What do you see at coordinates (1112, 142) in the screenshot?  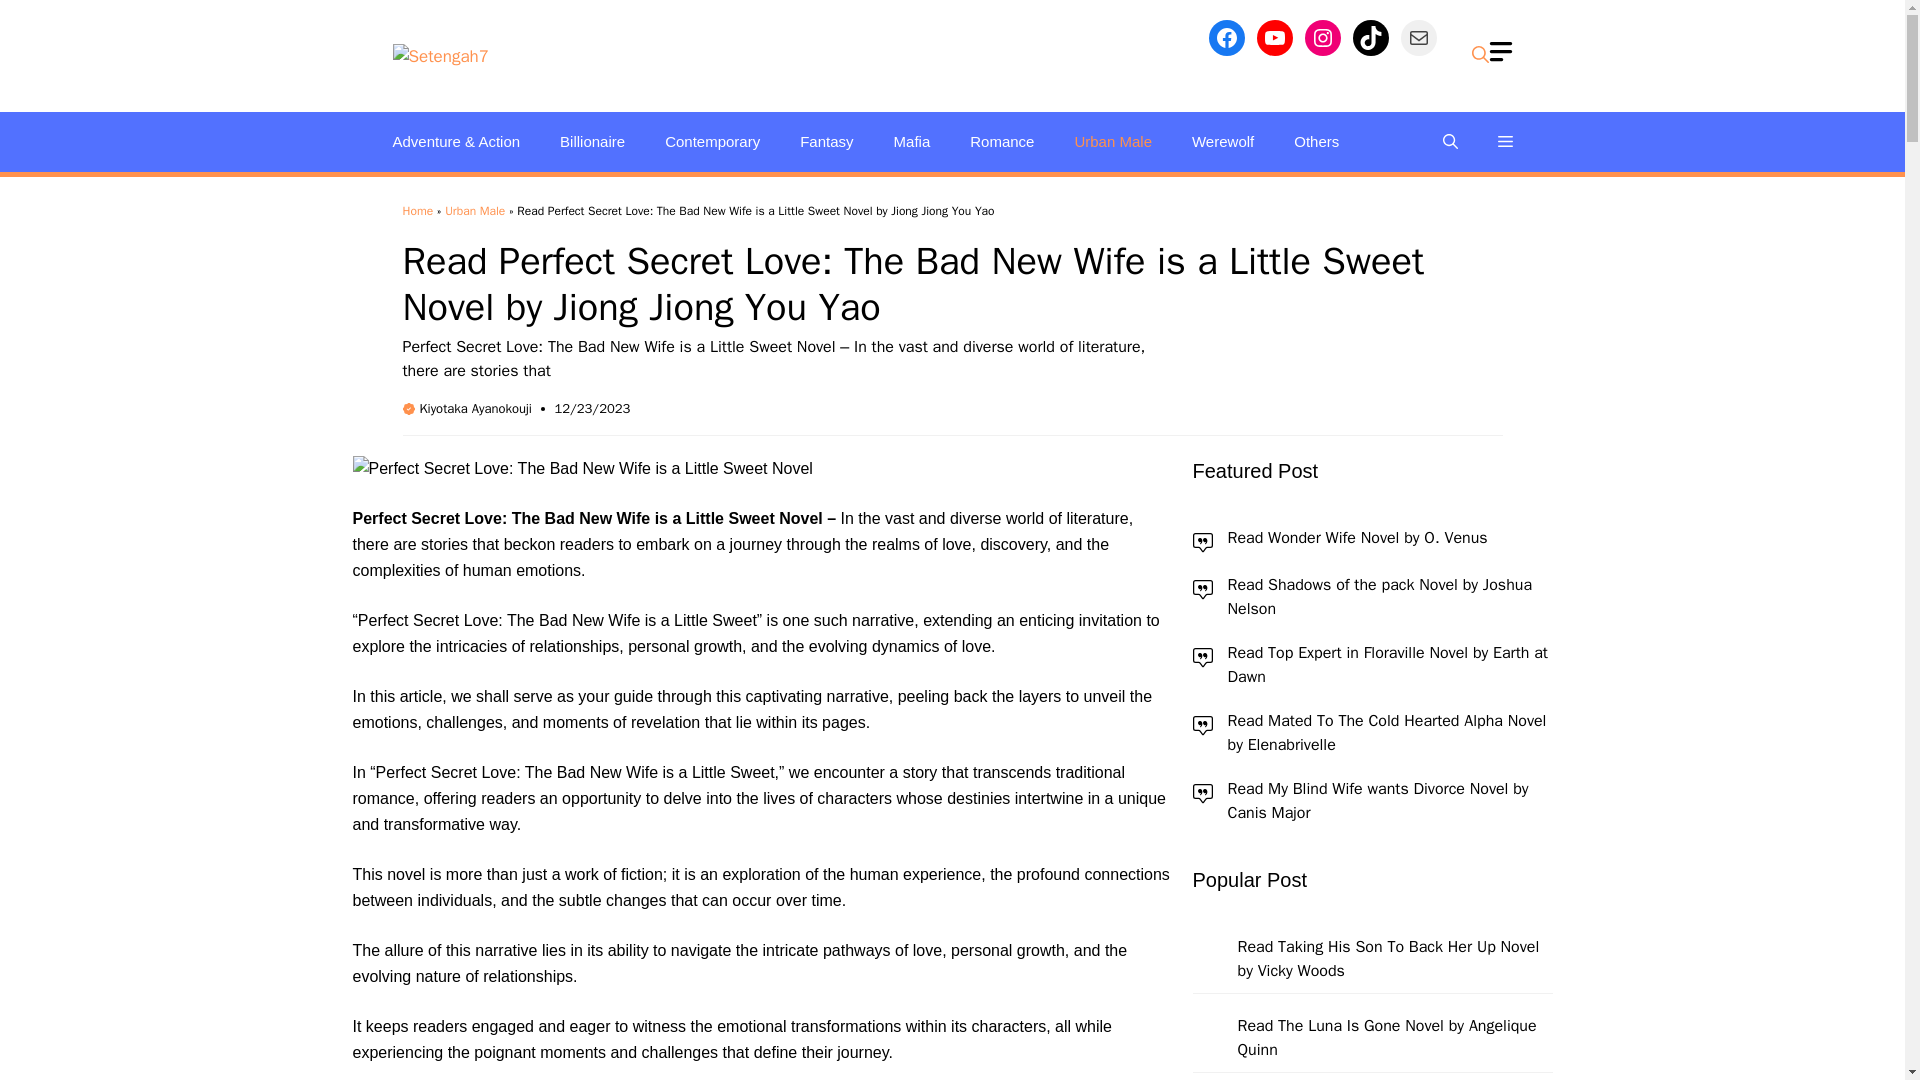 I see `Urban Male` at bounding box center [1112, 142].